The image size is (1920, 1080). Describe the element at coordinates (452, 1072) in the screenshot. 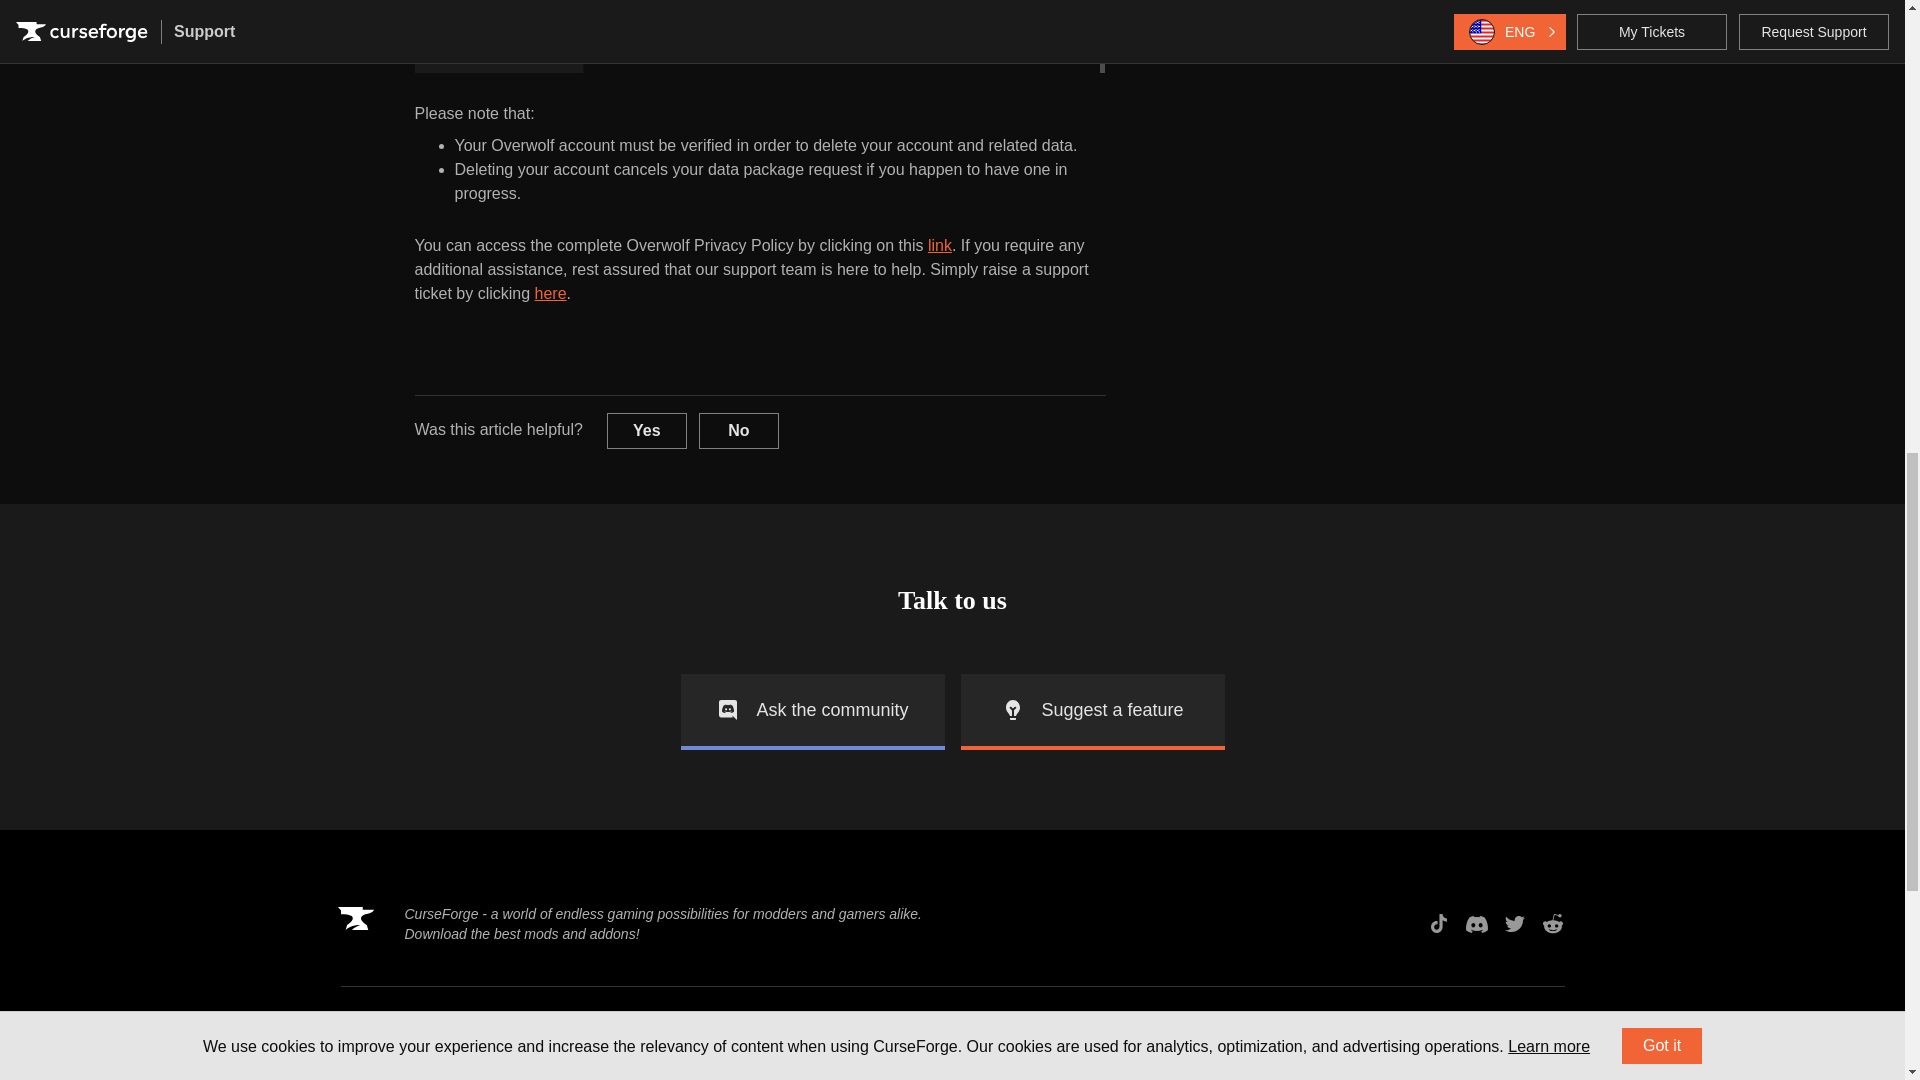

I see `All games` at that location.